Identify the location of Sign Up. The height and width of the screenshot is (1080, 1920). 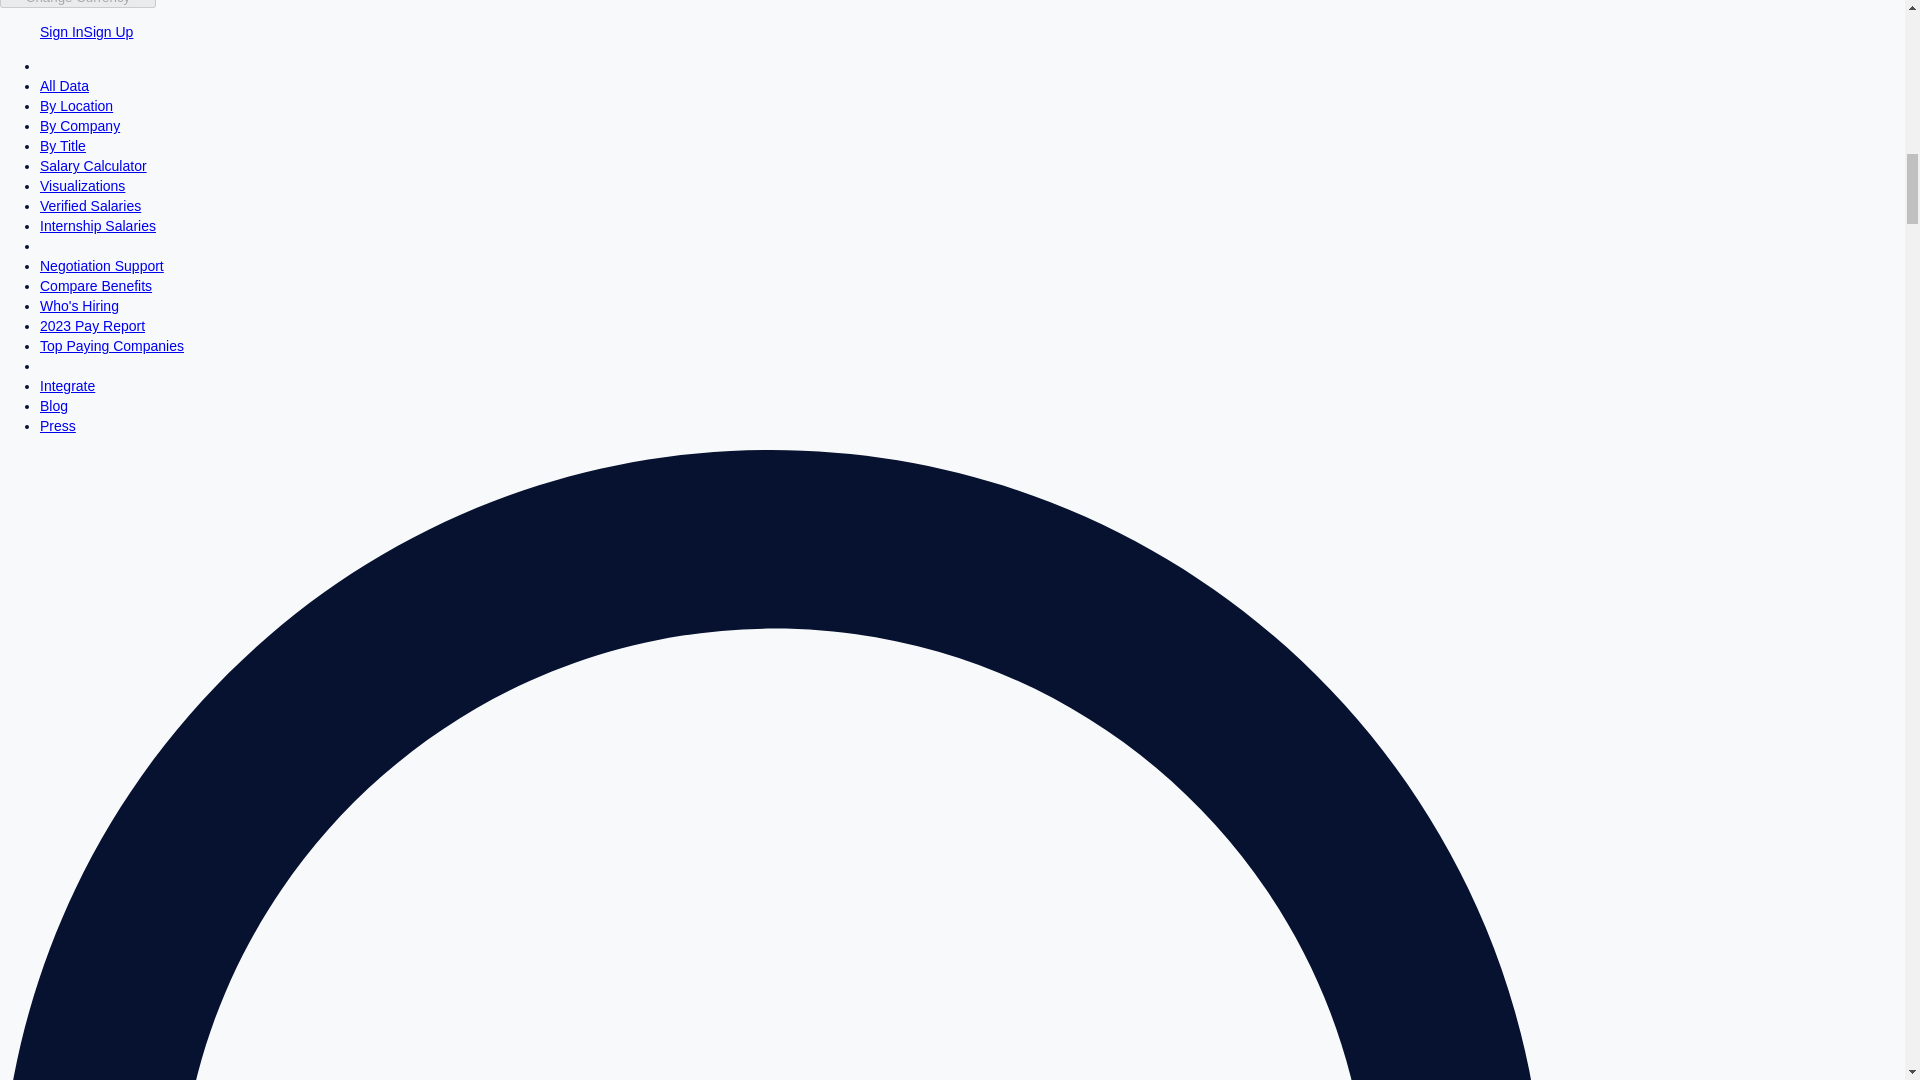
(109, 31).